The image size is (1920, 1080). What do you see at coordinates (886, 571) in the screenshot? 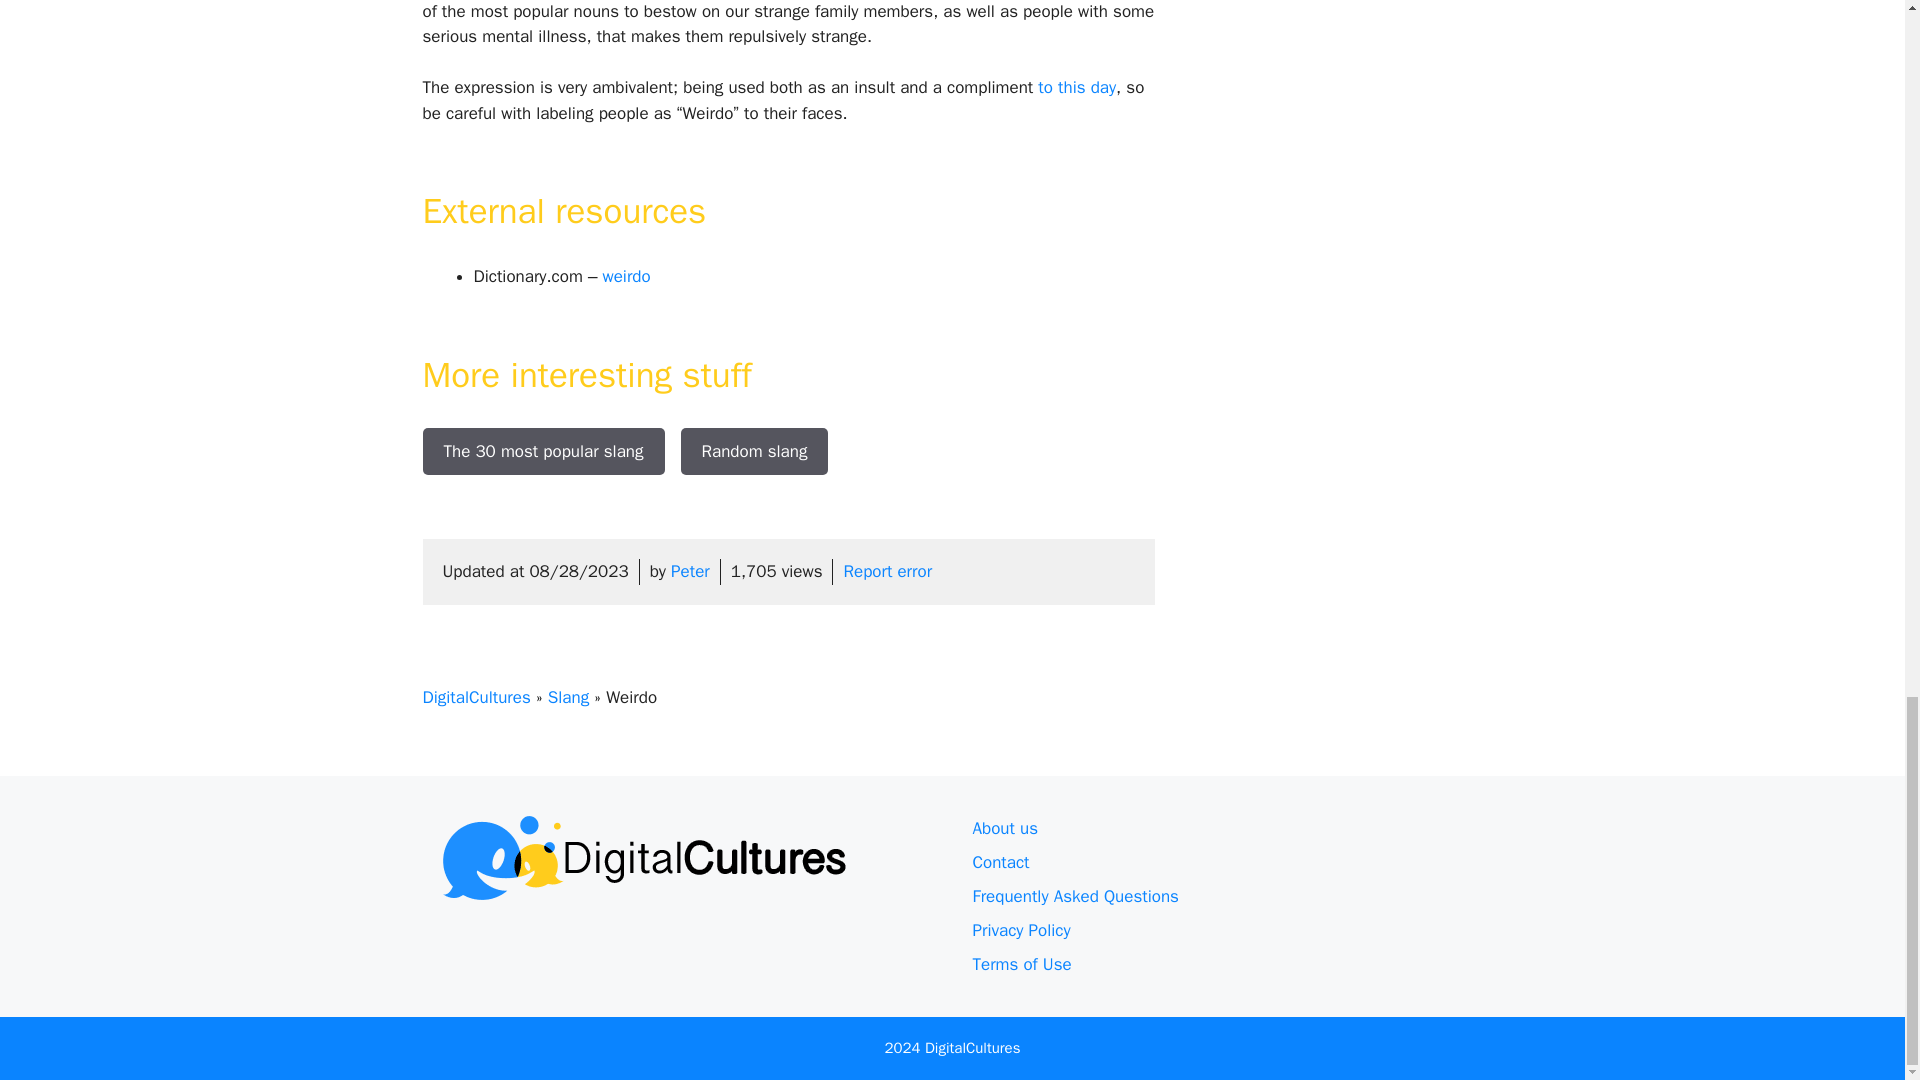
I see `Report error` at bounding box center [886, 571].